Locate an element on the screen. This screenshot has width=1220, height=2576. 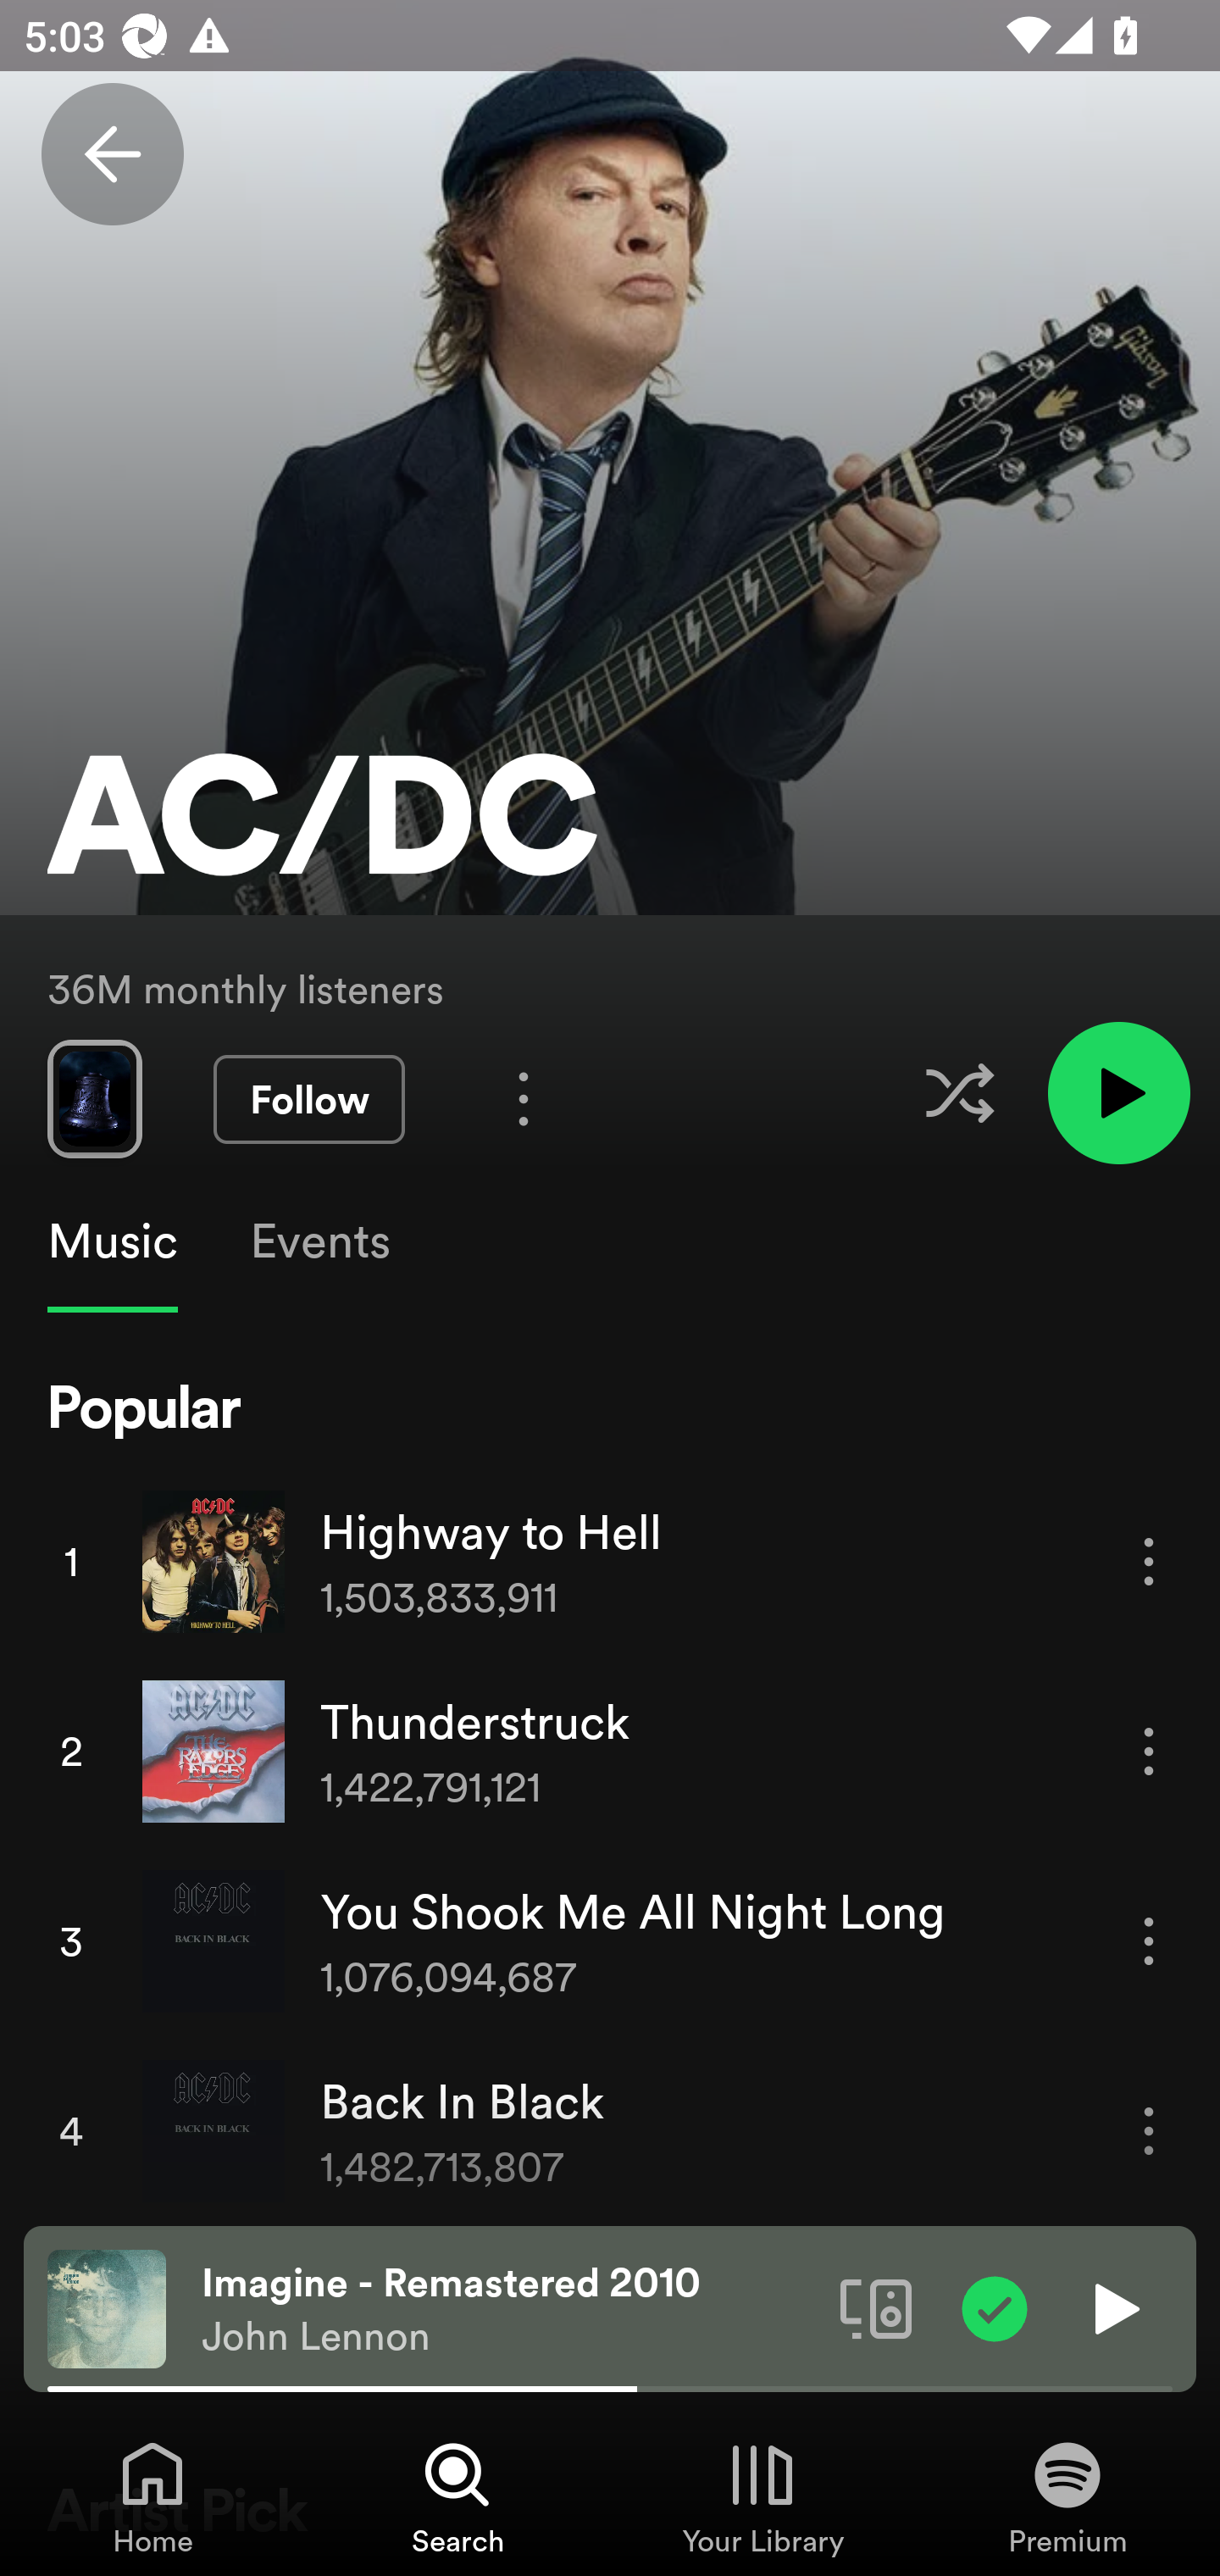
More options for song Thunderstruck is located at coordinates (1149, 1752).